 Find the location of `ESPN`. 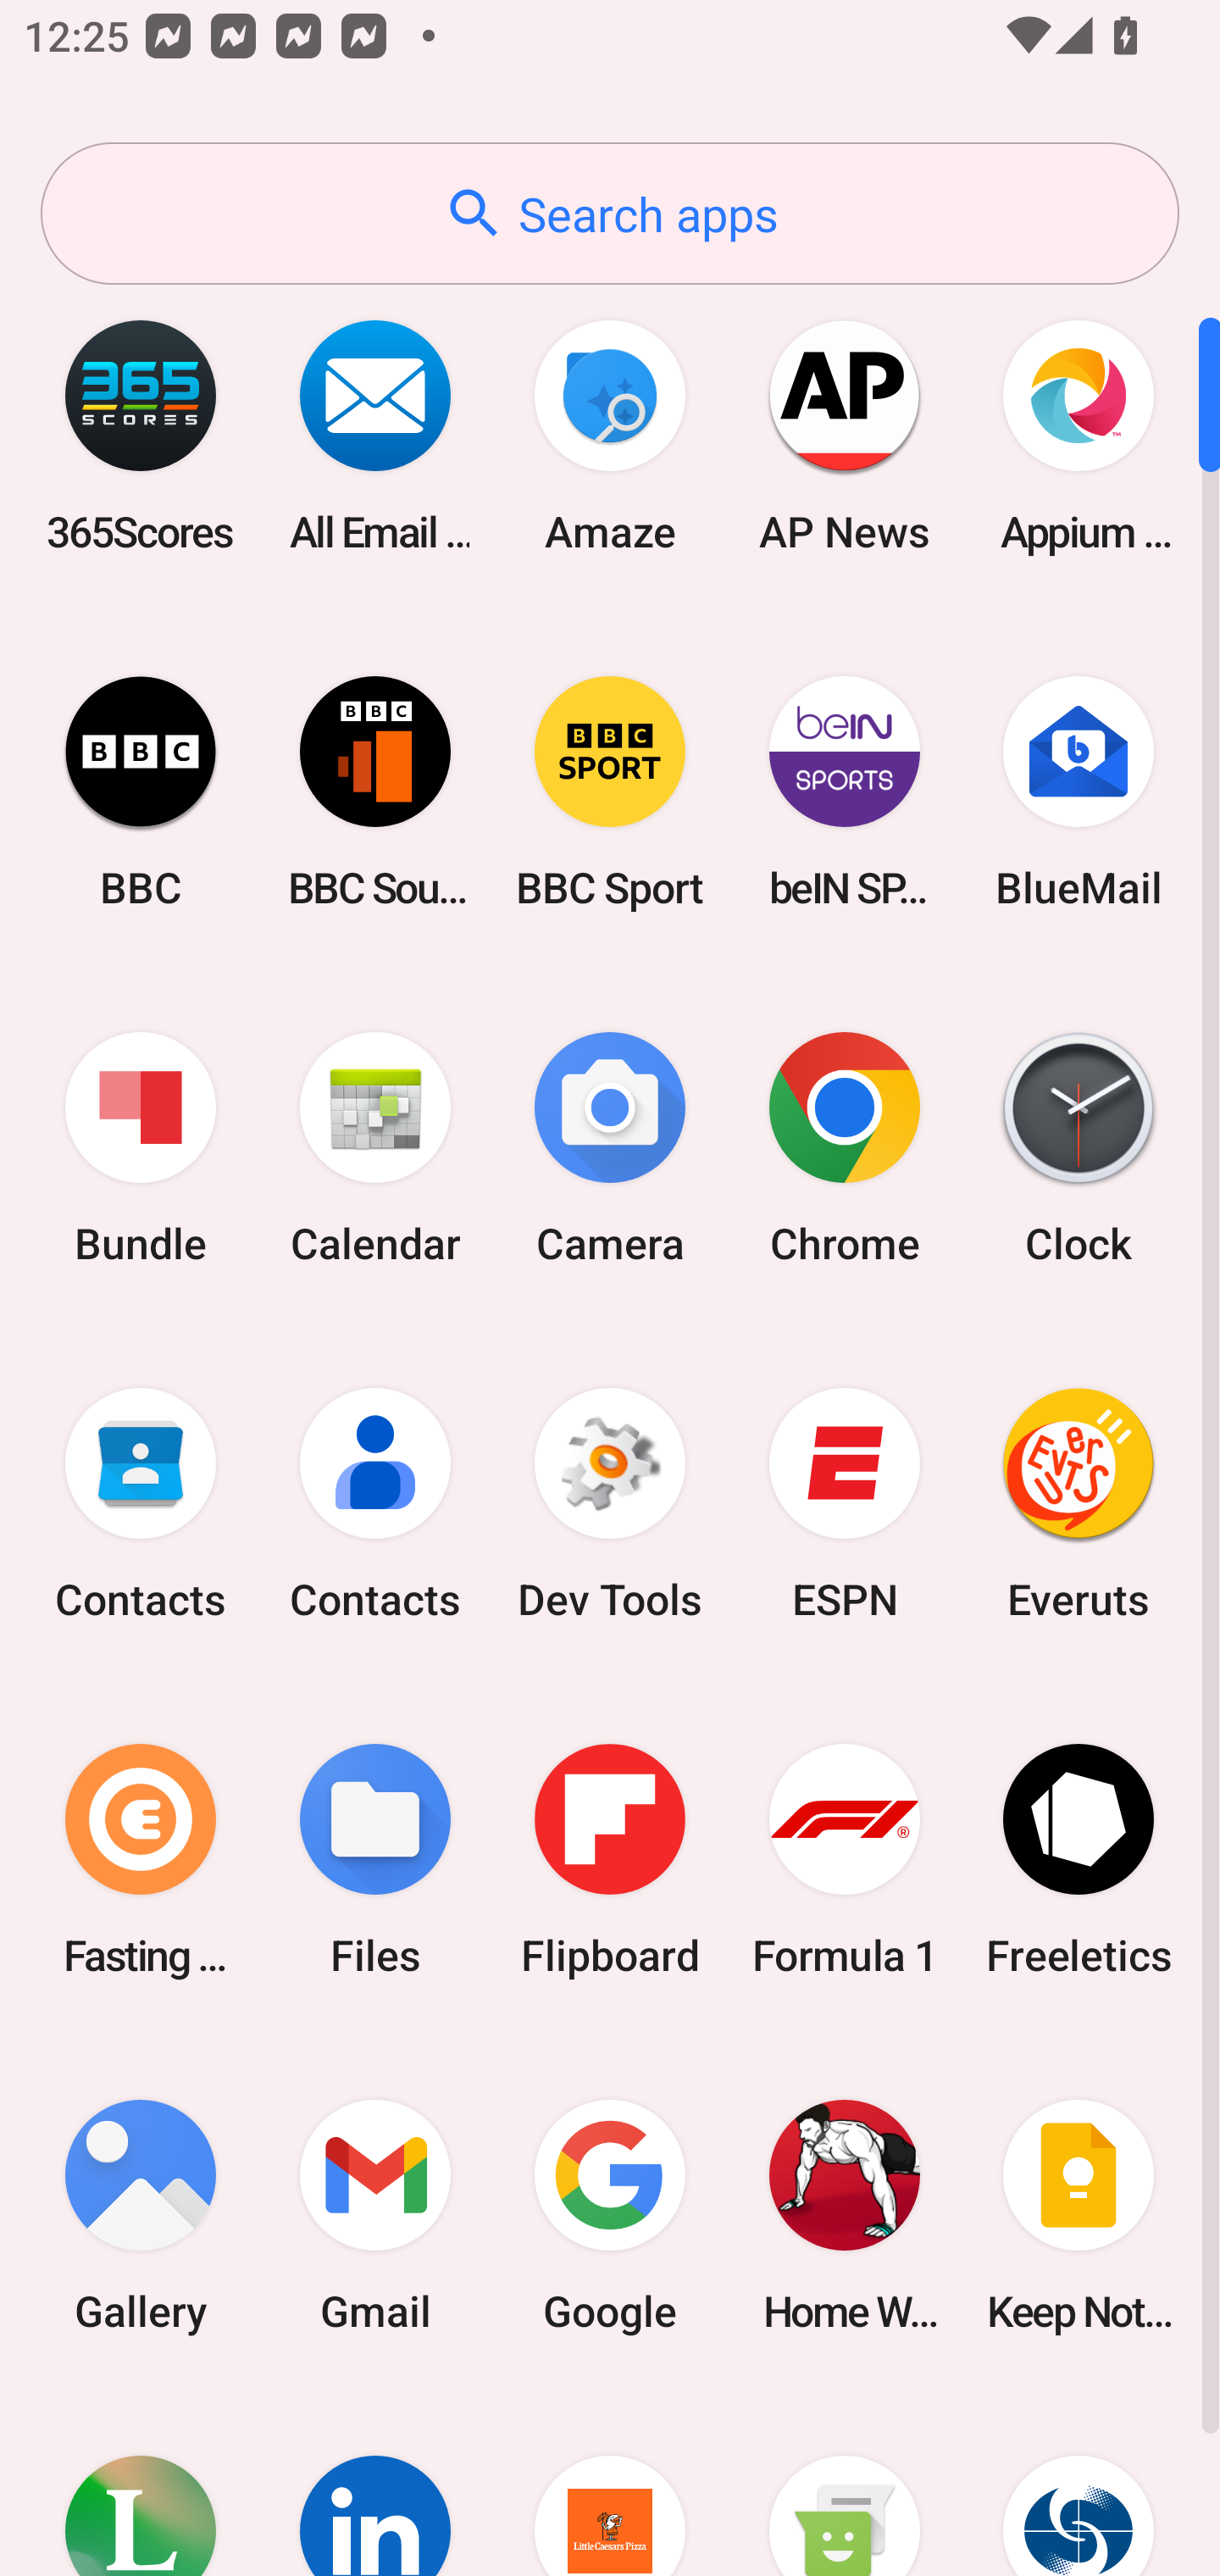

ESPN is located at coordinates (844, 1504).